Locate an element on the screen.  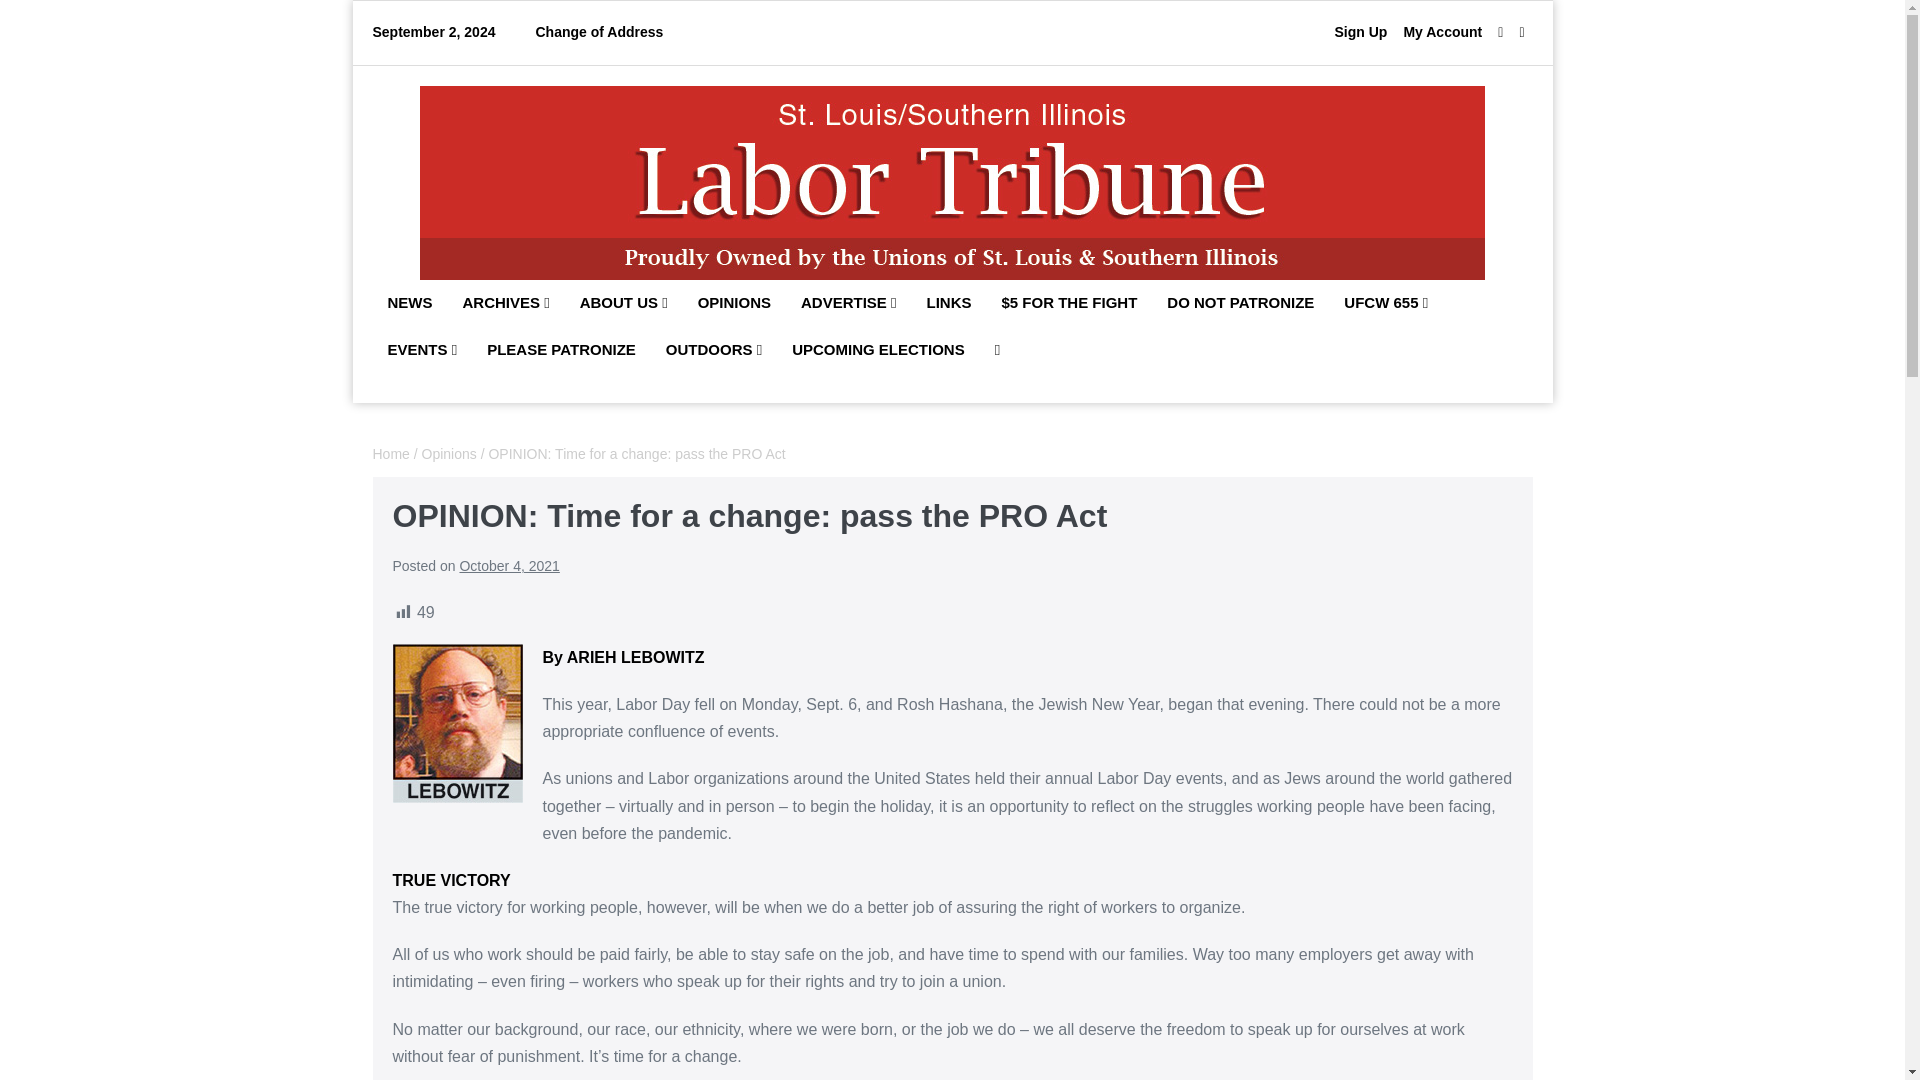
LINKS is located at coordinates (949, 304).